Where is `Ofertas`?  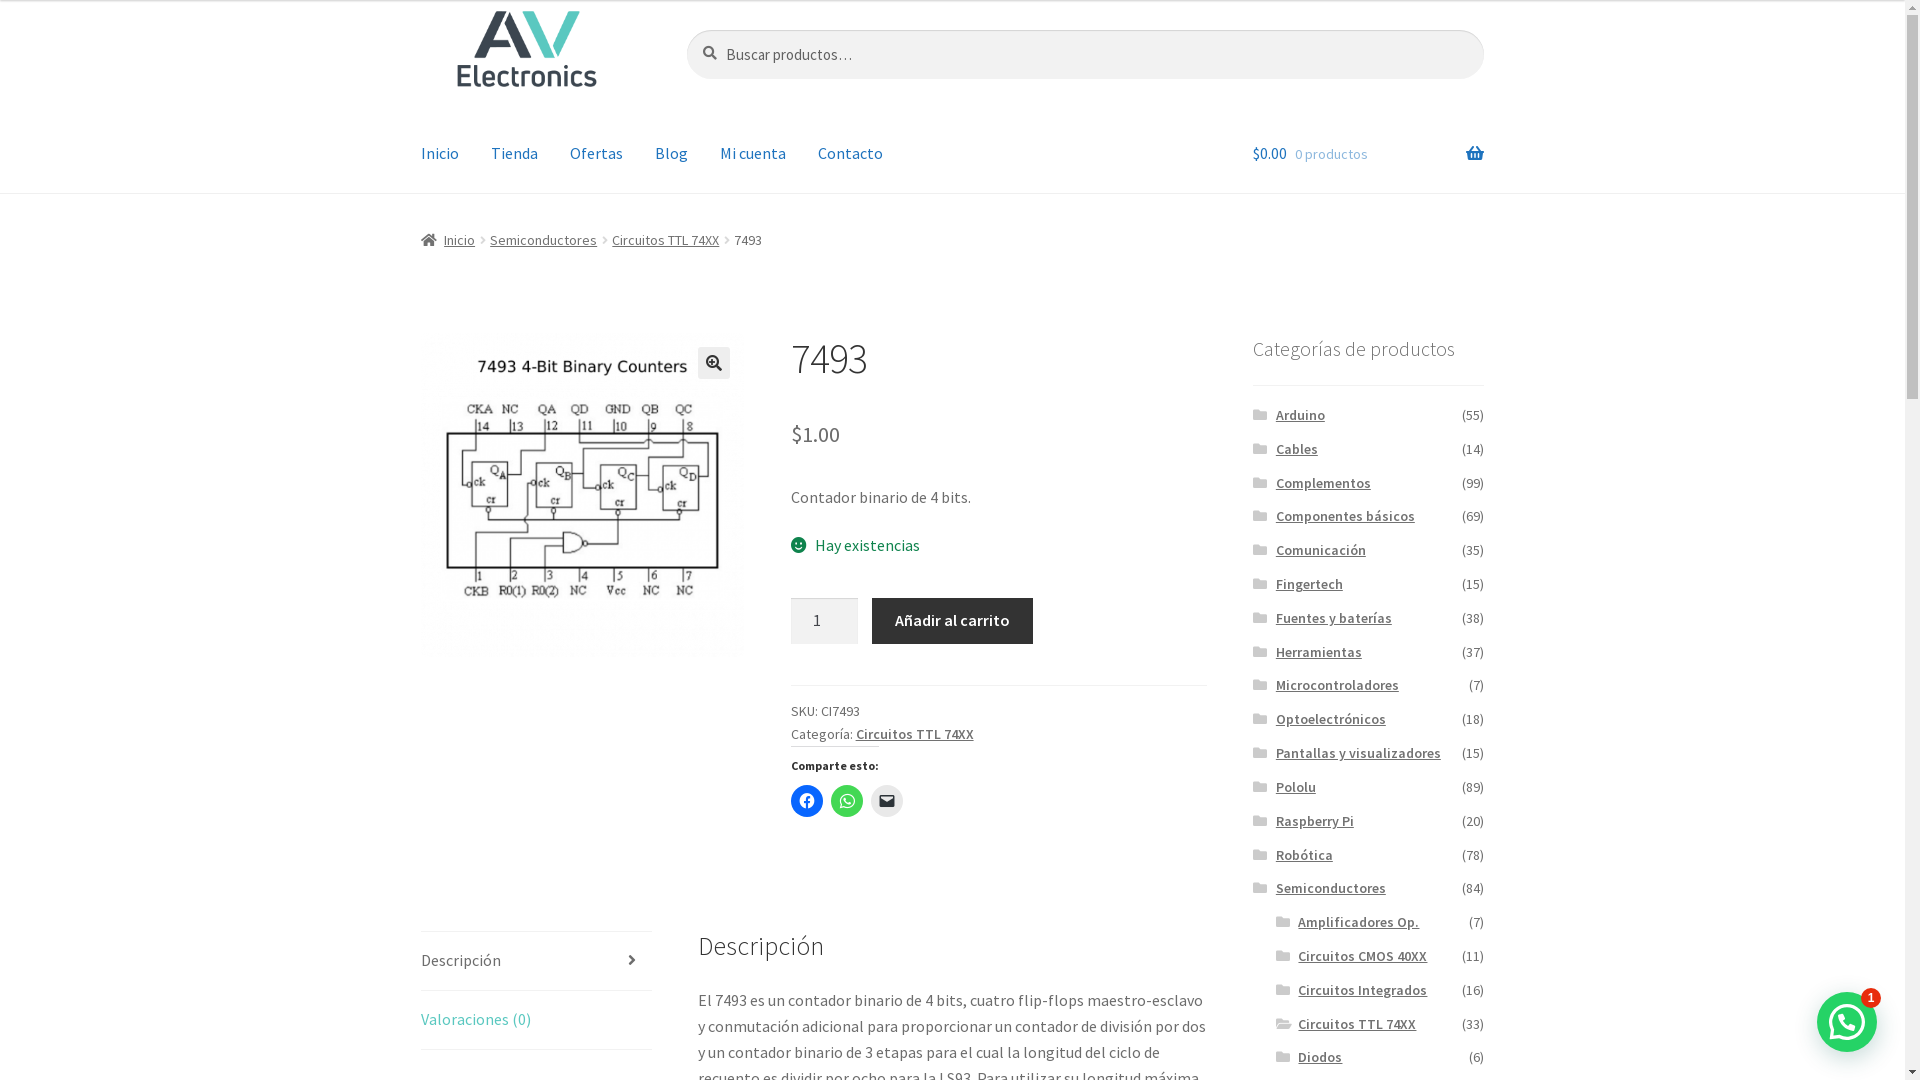 Ofertas is located at coordinates (596, 154).